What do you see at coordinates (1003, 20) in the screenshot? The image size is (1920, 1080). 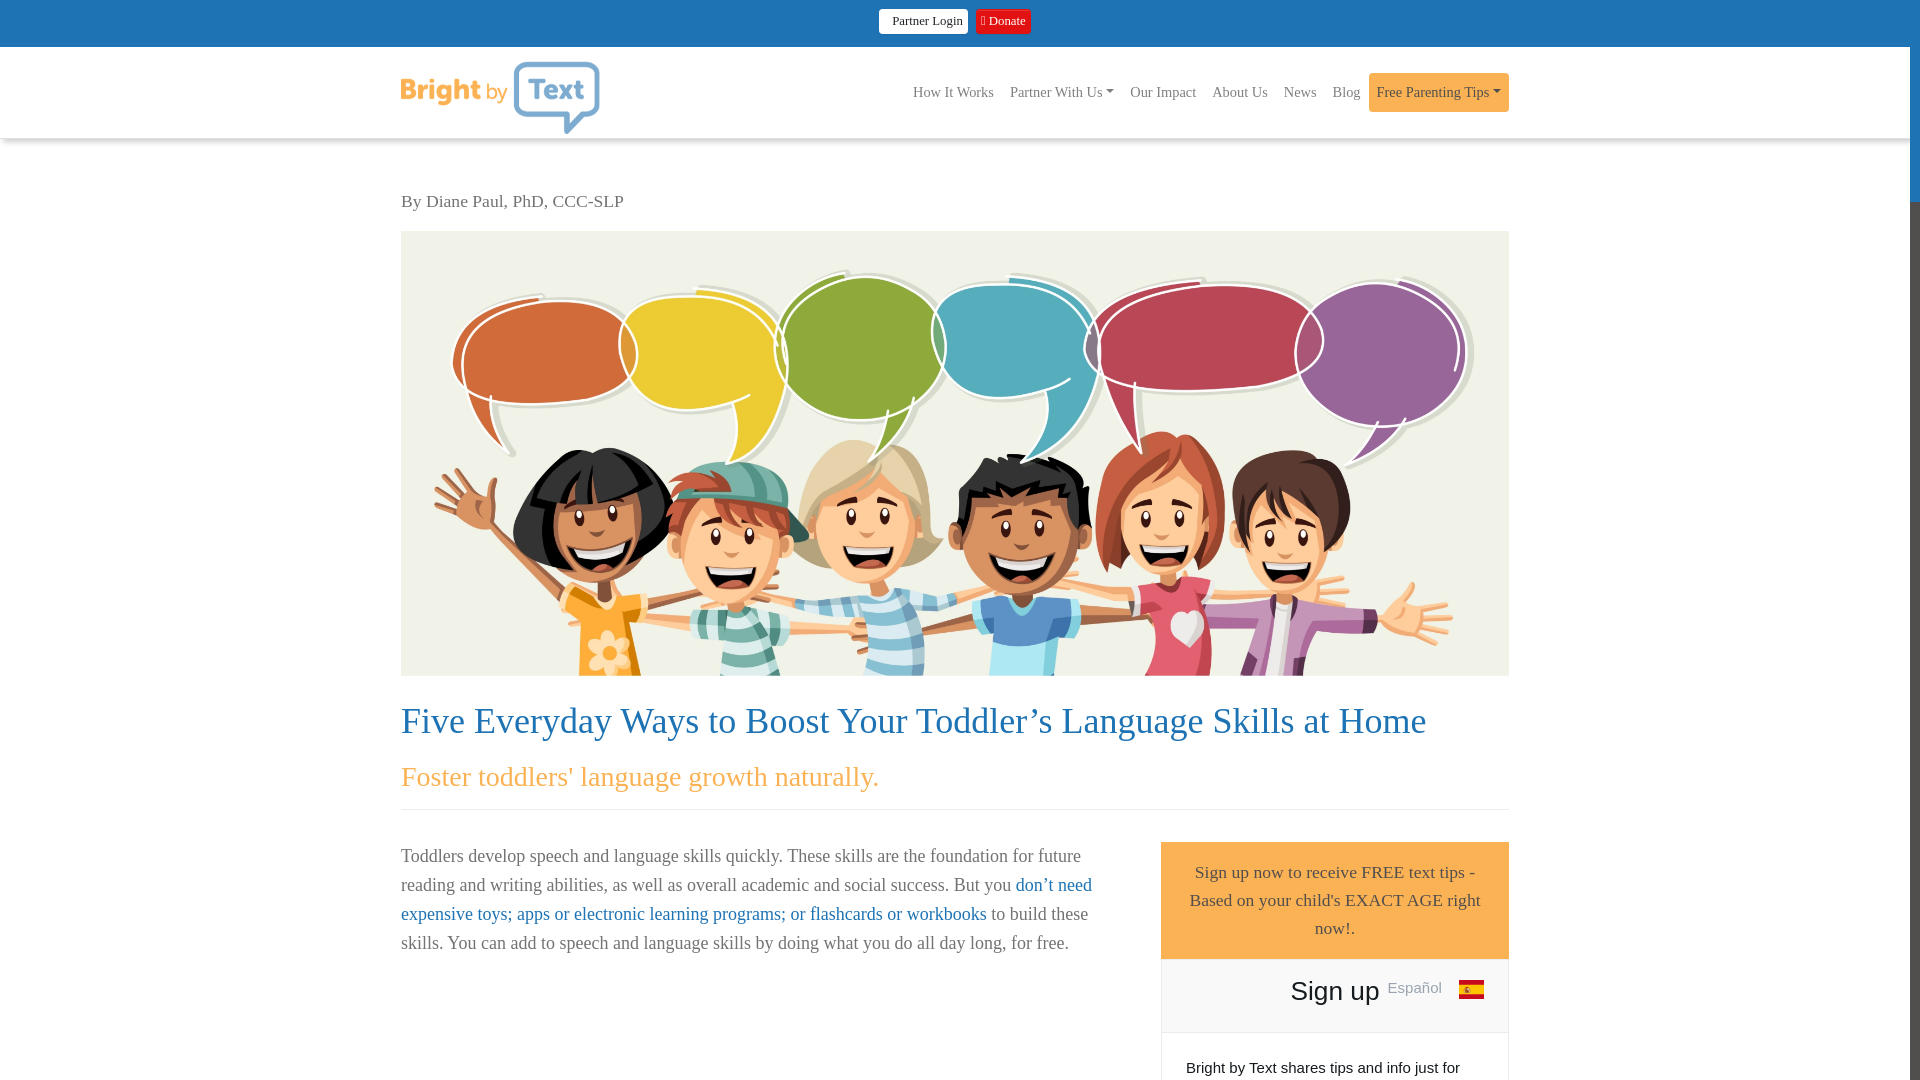 I see `Donate` at bounding box center [1003, 20].